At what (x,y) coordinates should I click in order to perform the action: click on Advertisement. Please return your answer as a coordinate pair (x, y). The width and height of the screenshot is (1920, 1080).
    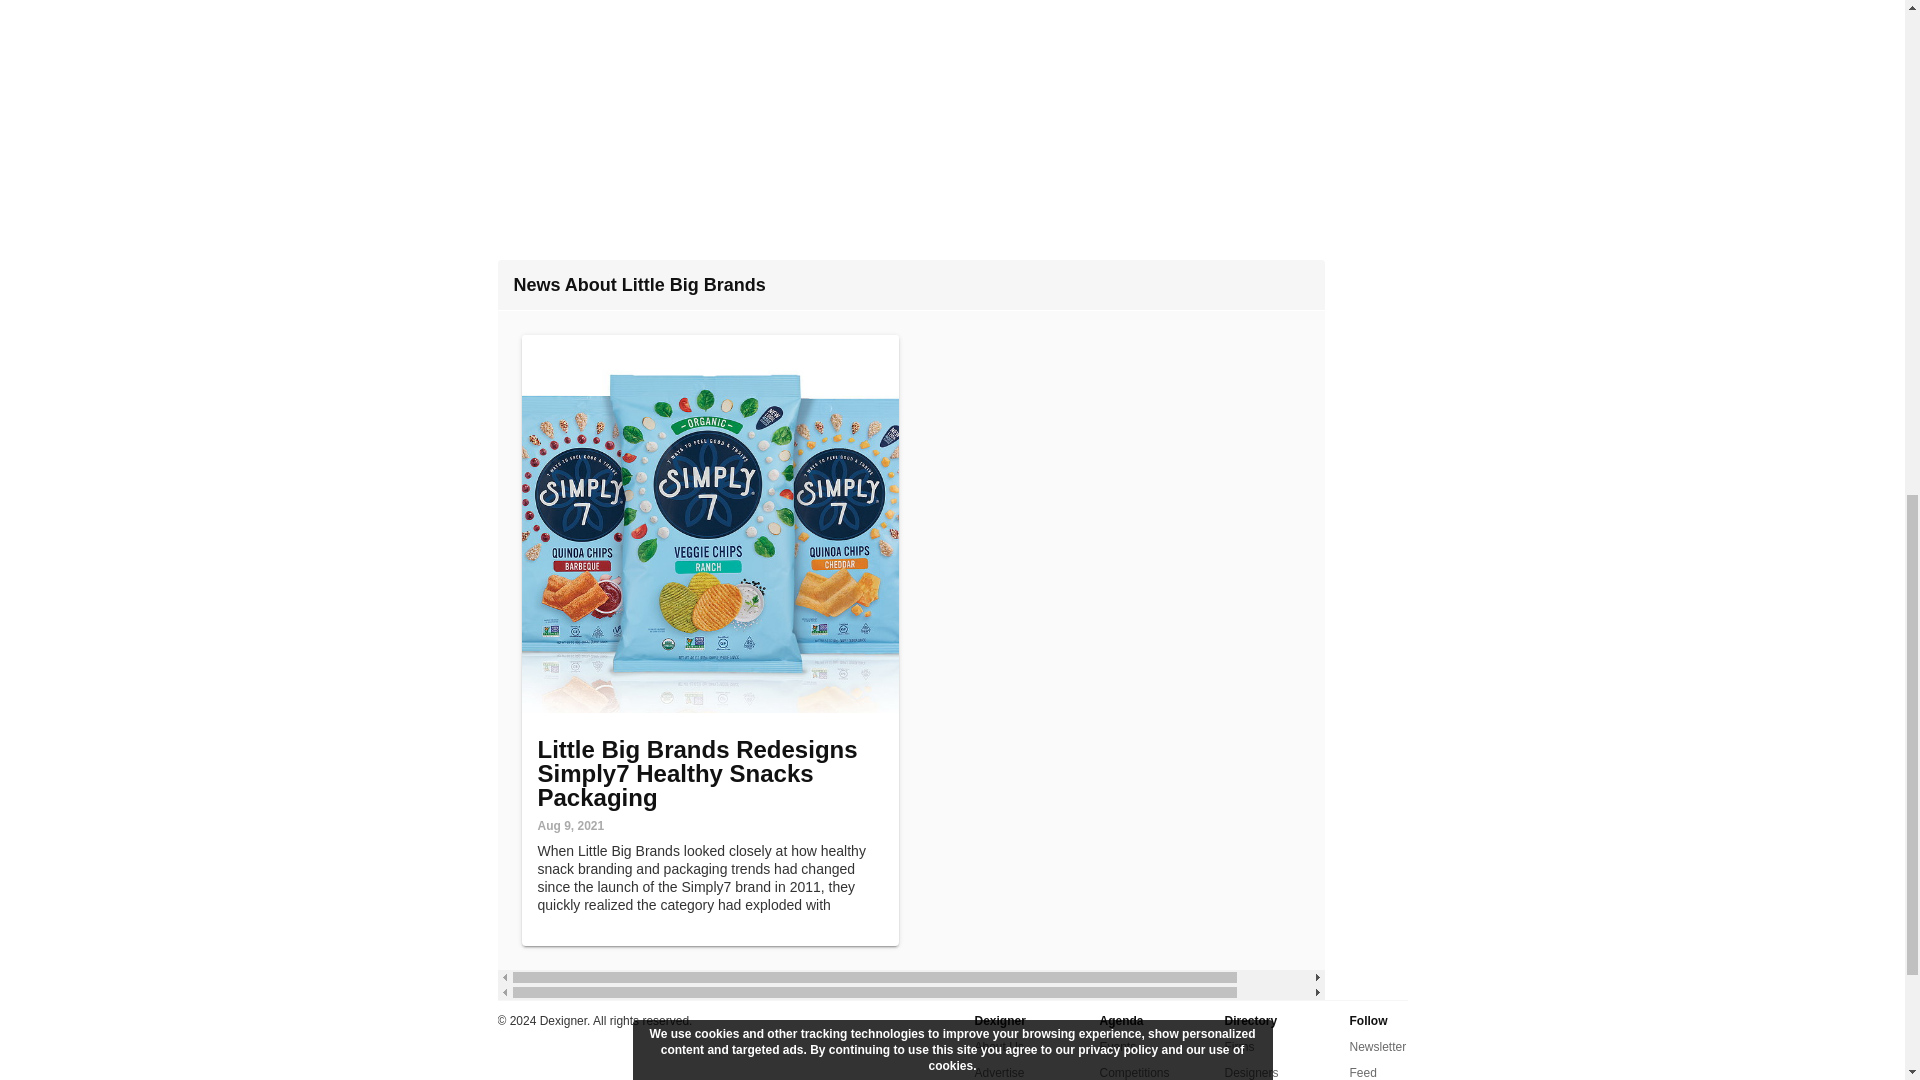
    Looking at the image, I should click on (952, 112).